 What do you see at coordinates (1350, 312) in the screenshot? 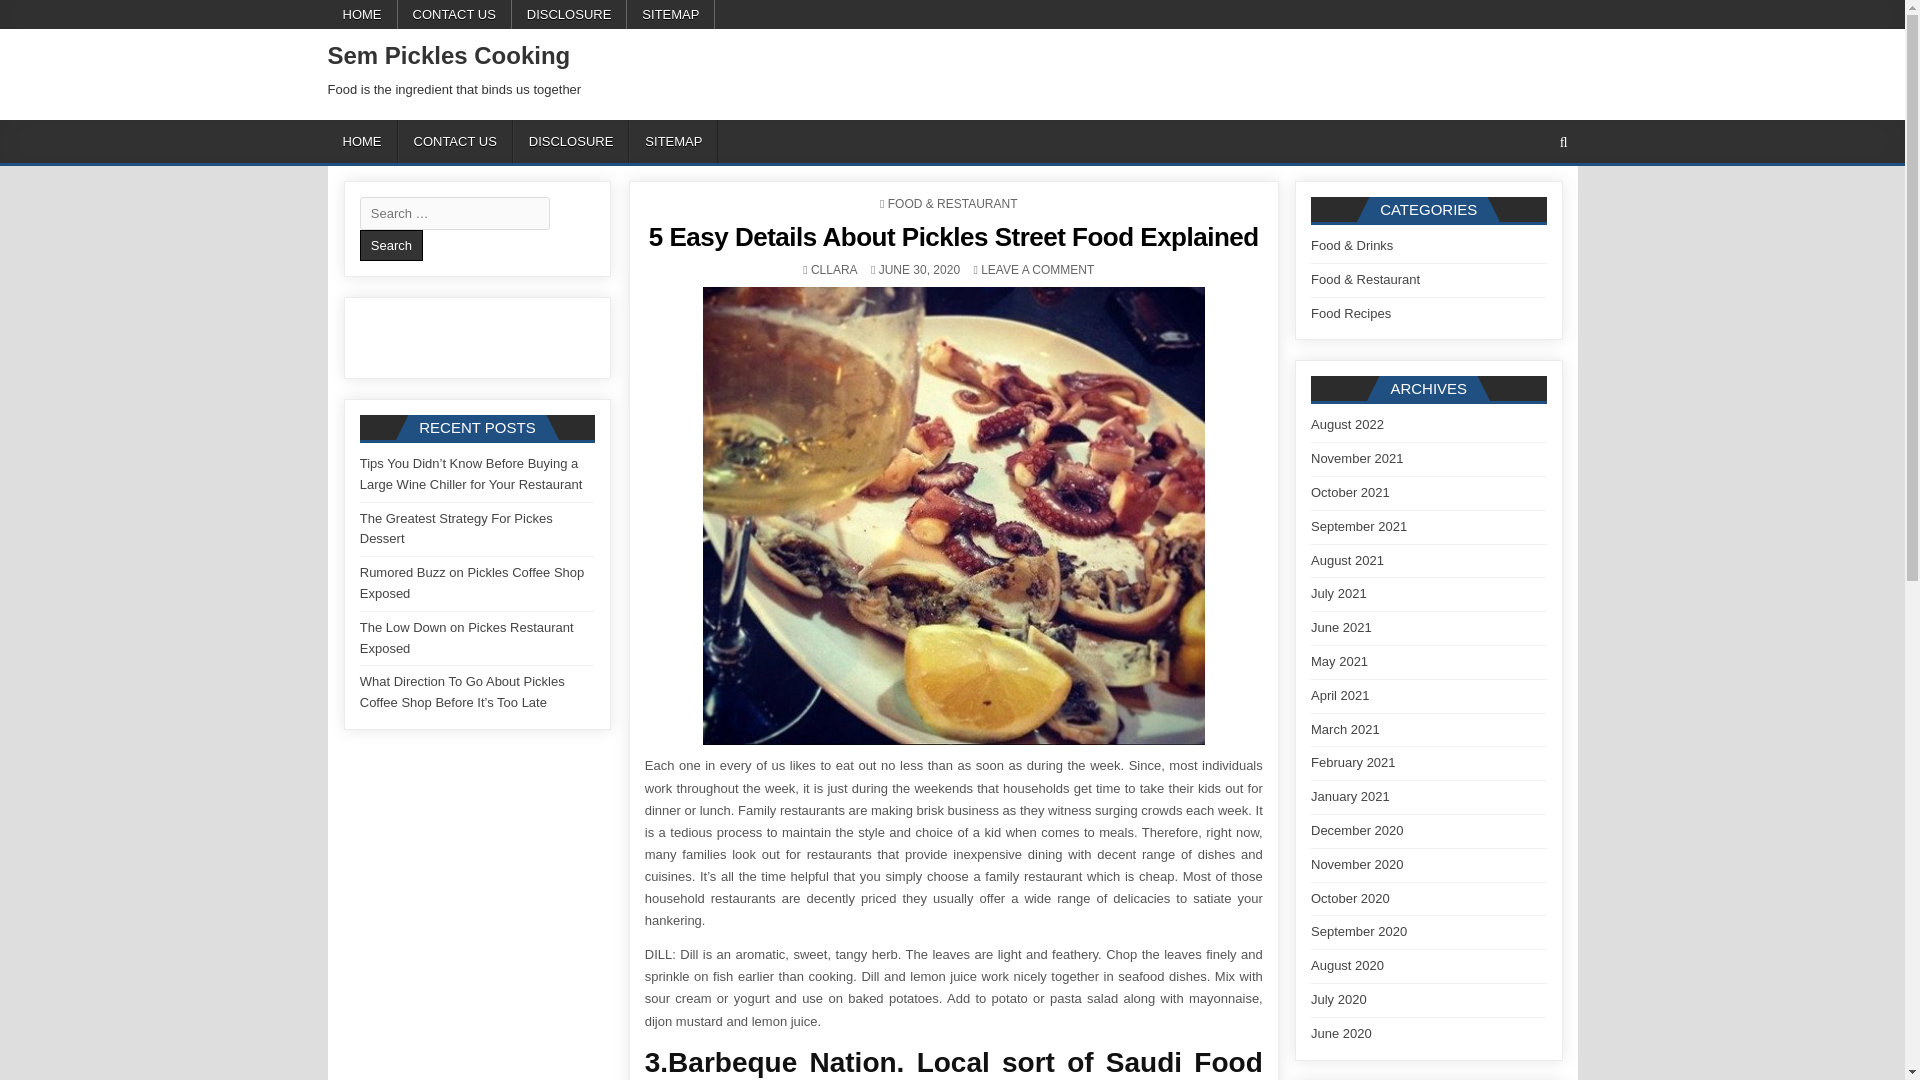
I see `Food Recipes` at bounding box center [1350, 312].